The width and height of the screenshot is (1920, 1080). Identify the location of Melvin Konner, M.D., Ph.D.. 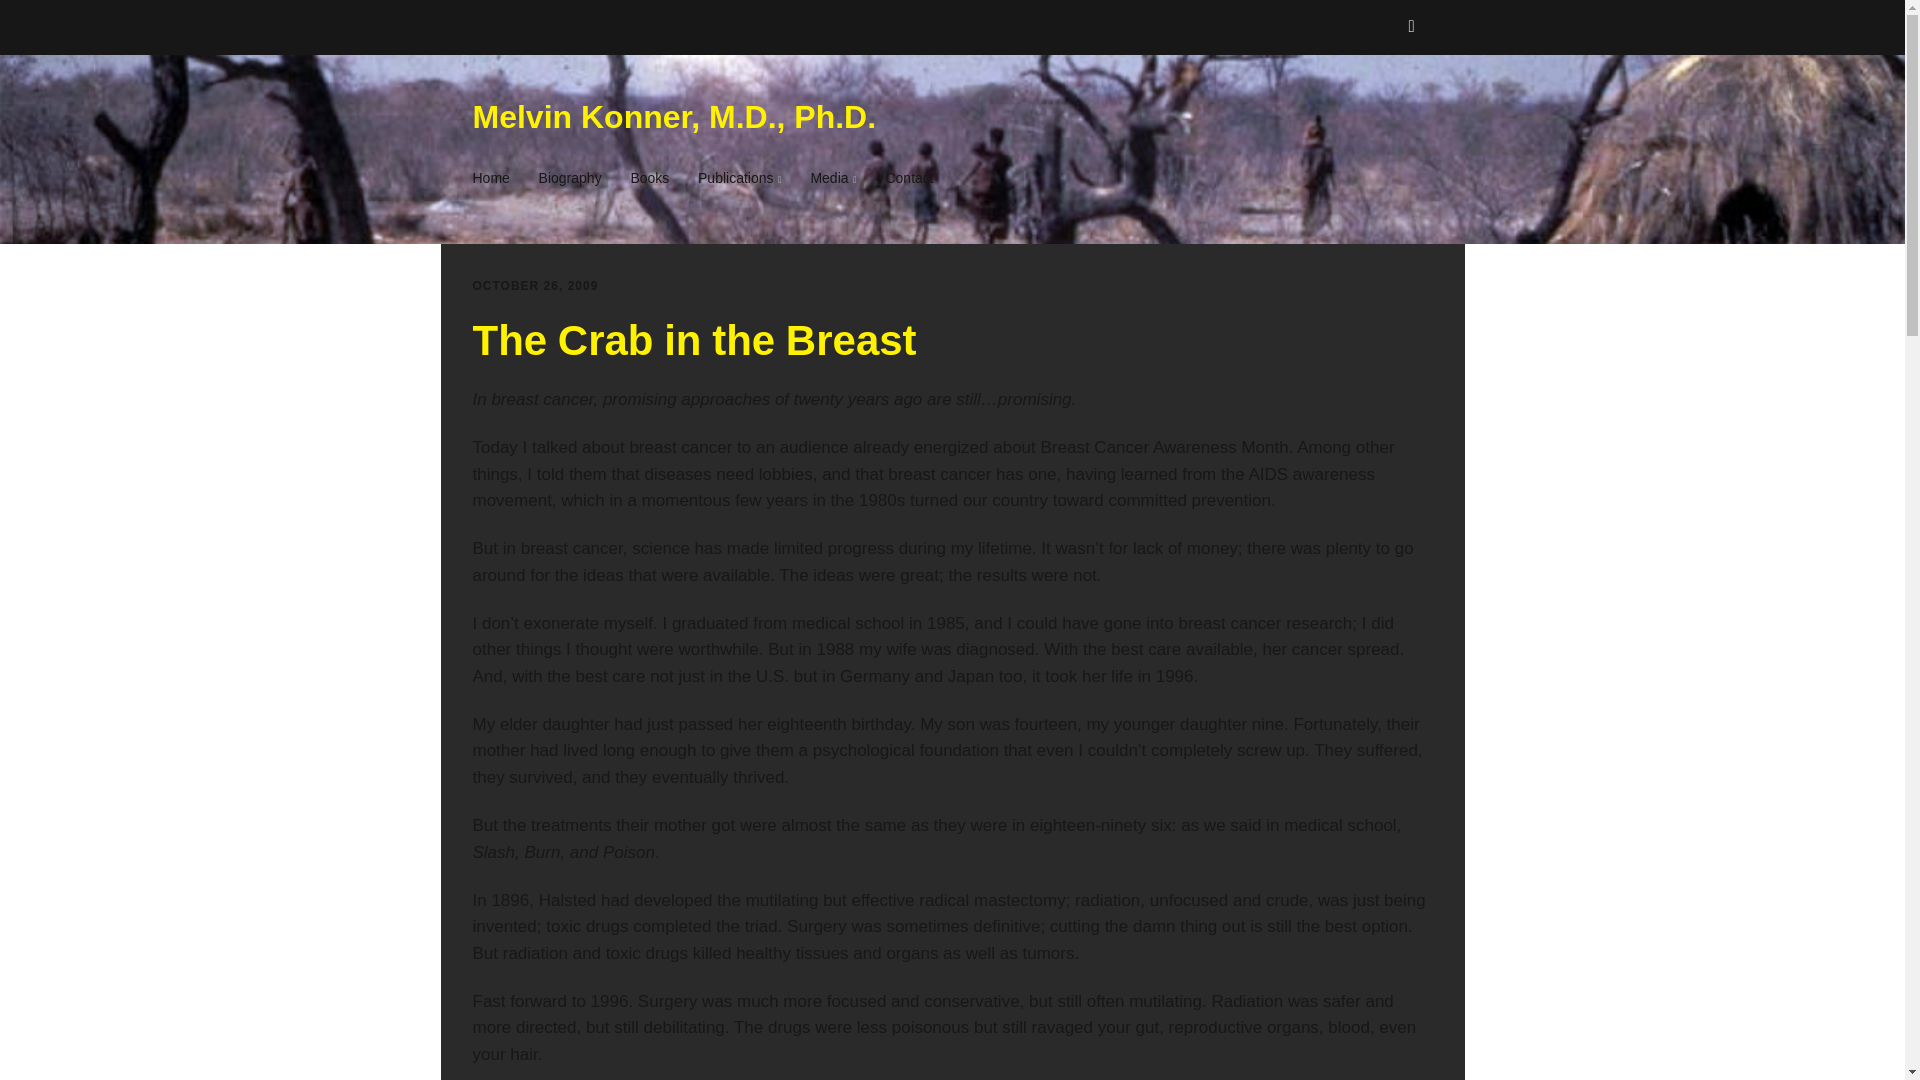
(674, 117).